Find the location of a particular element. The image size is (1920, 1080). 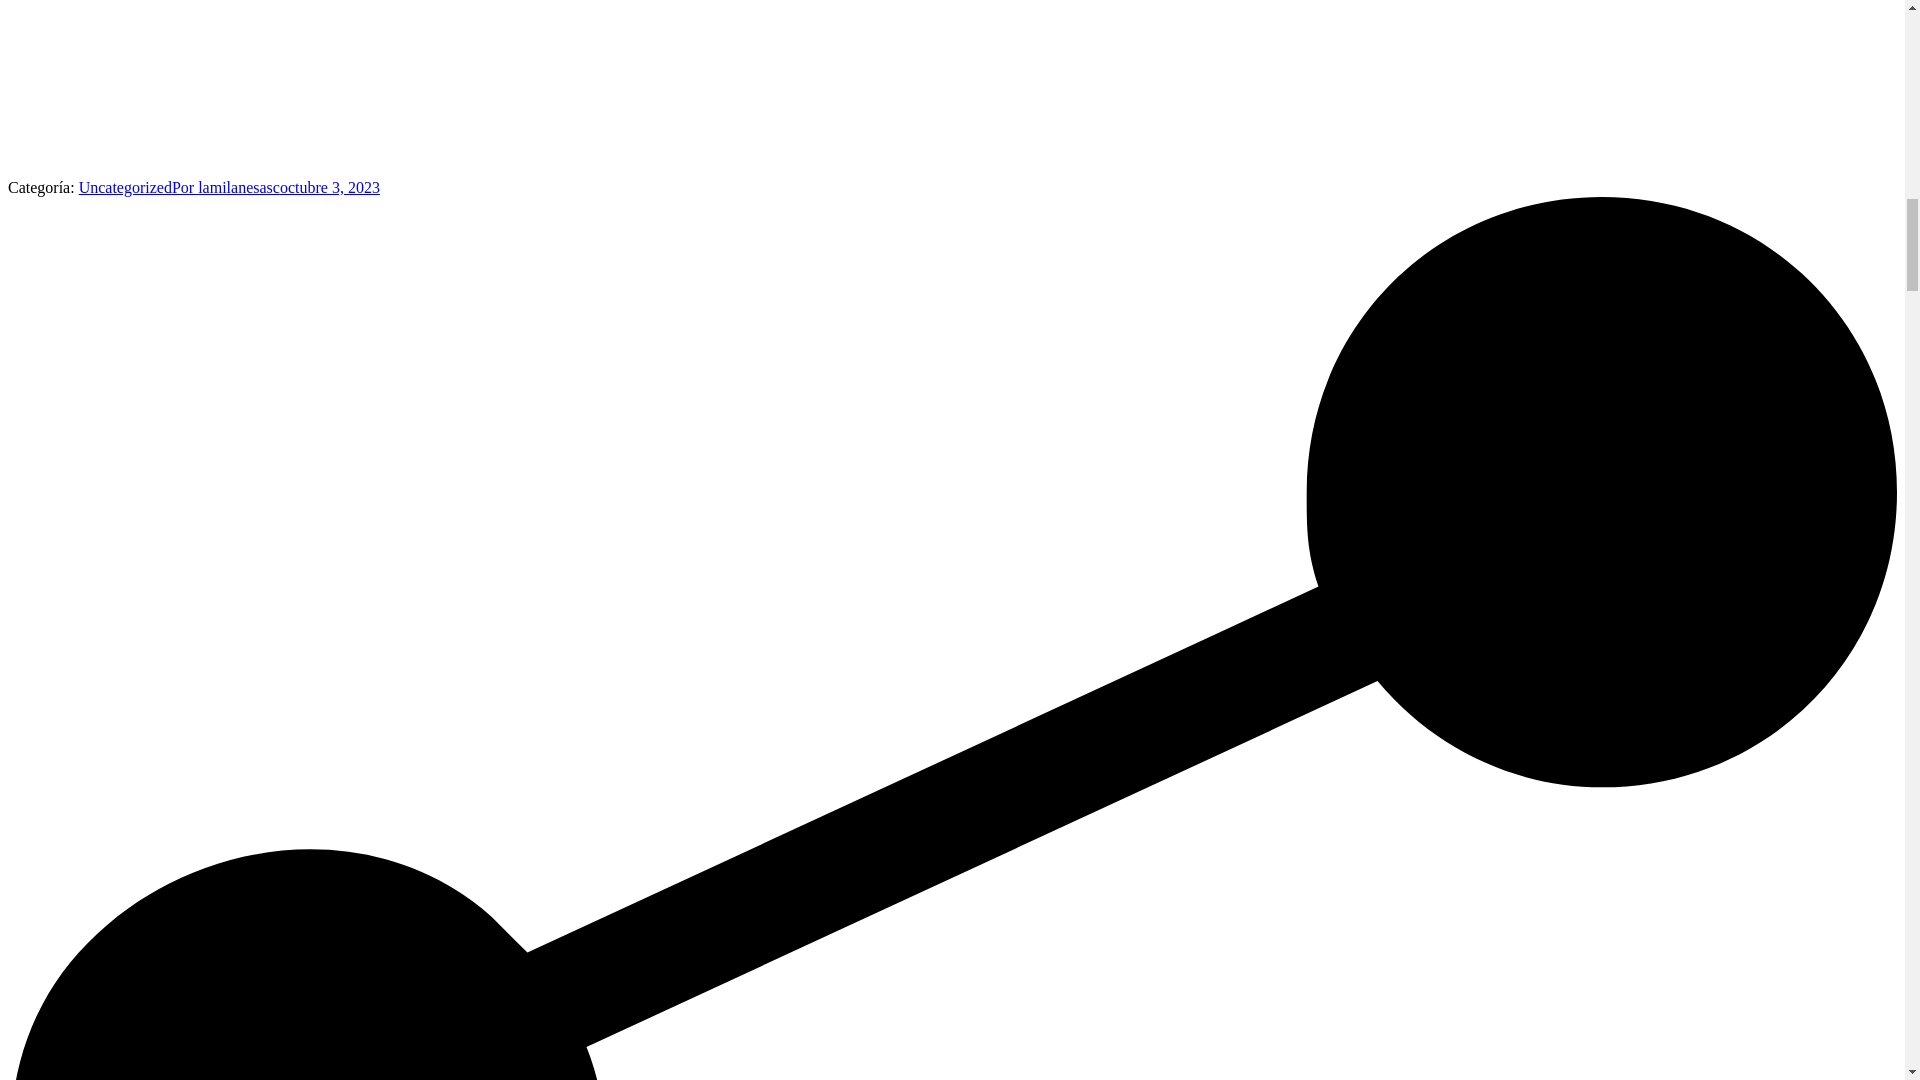

Por lamilanesasc is located at coordinates (226, 187).